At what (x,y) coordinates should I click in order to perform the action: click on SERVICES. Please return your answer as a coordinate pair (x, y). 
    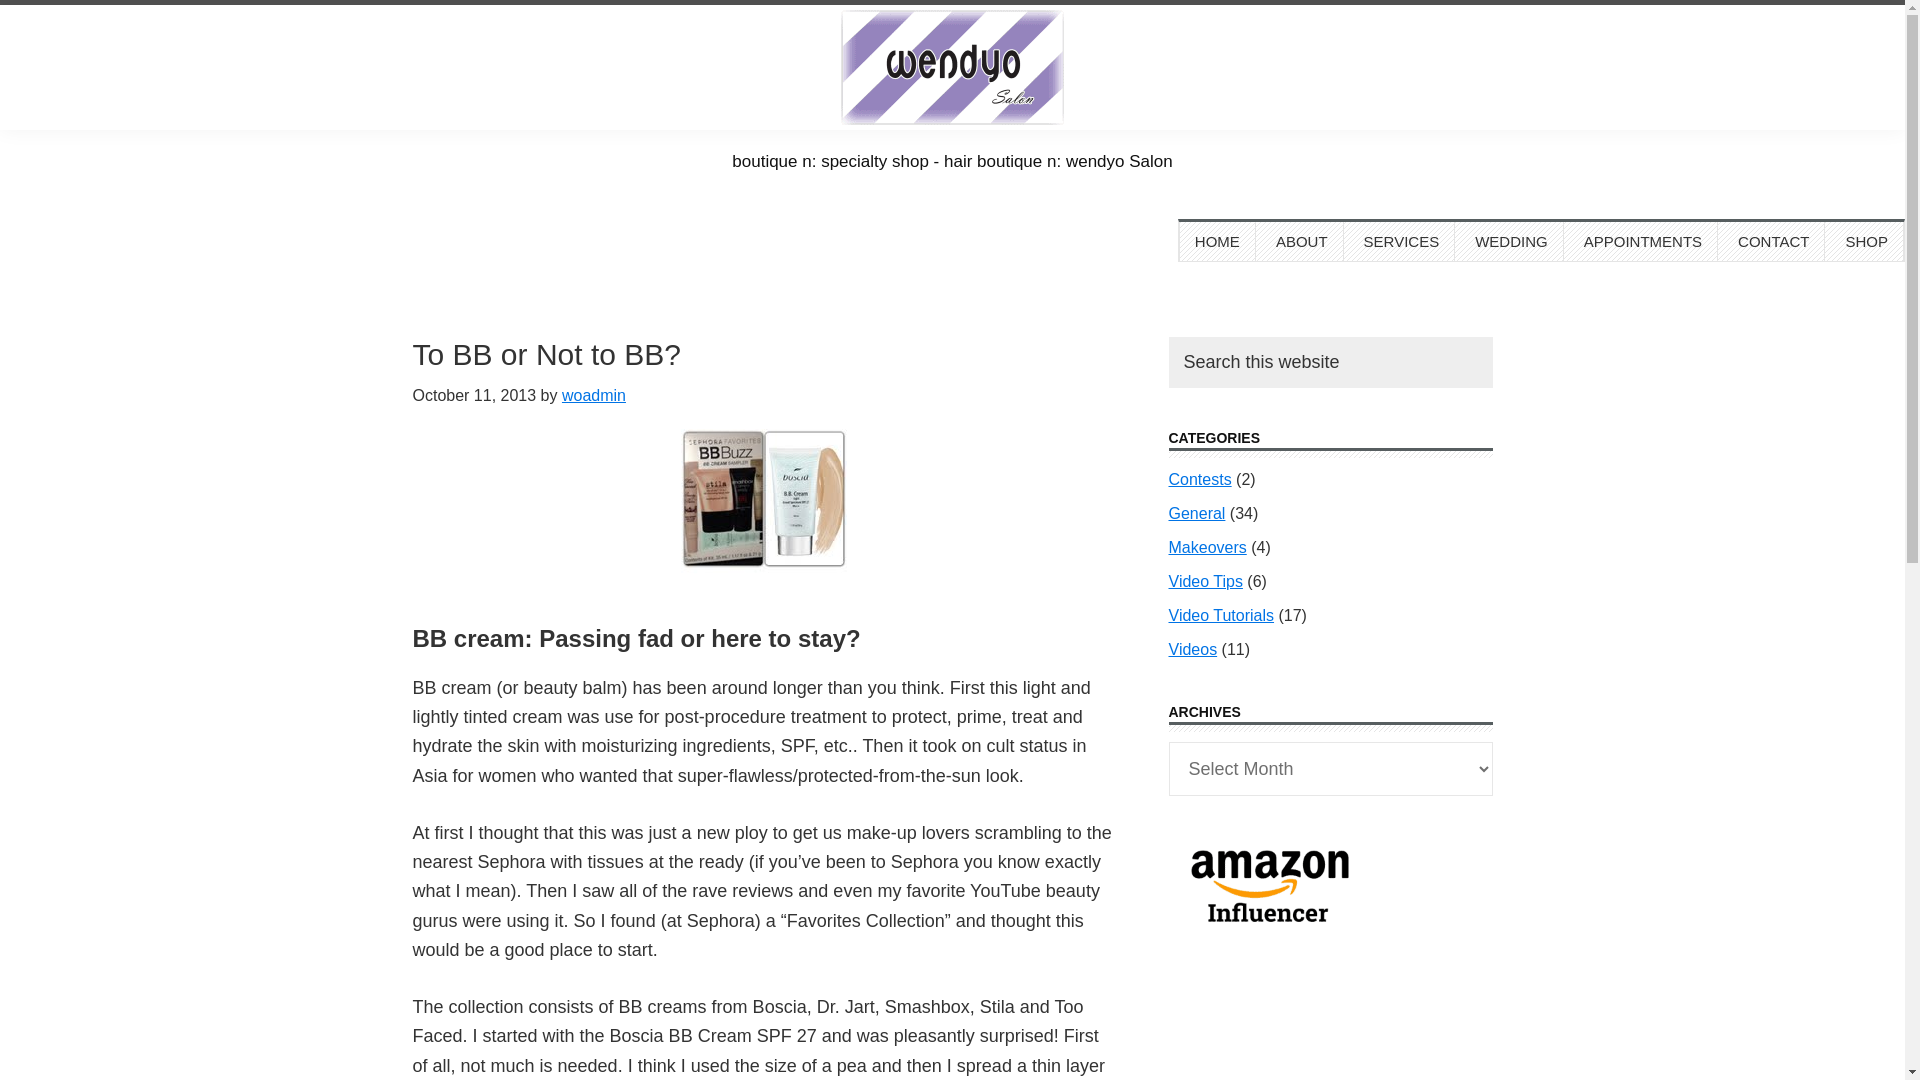
    Looking at the image, I should click on (1402, 242).